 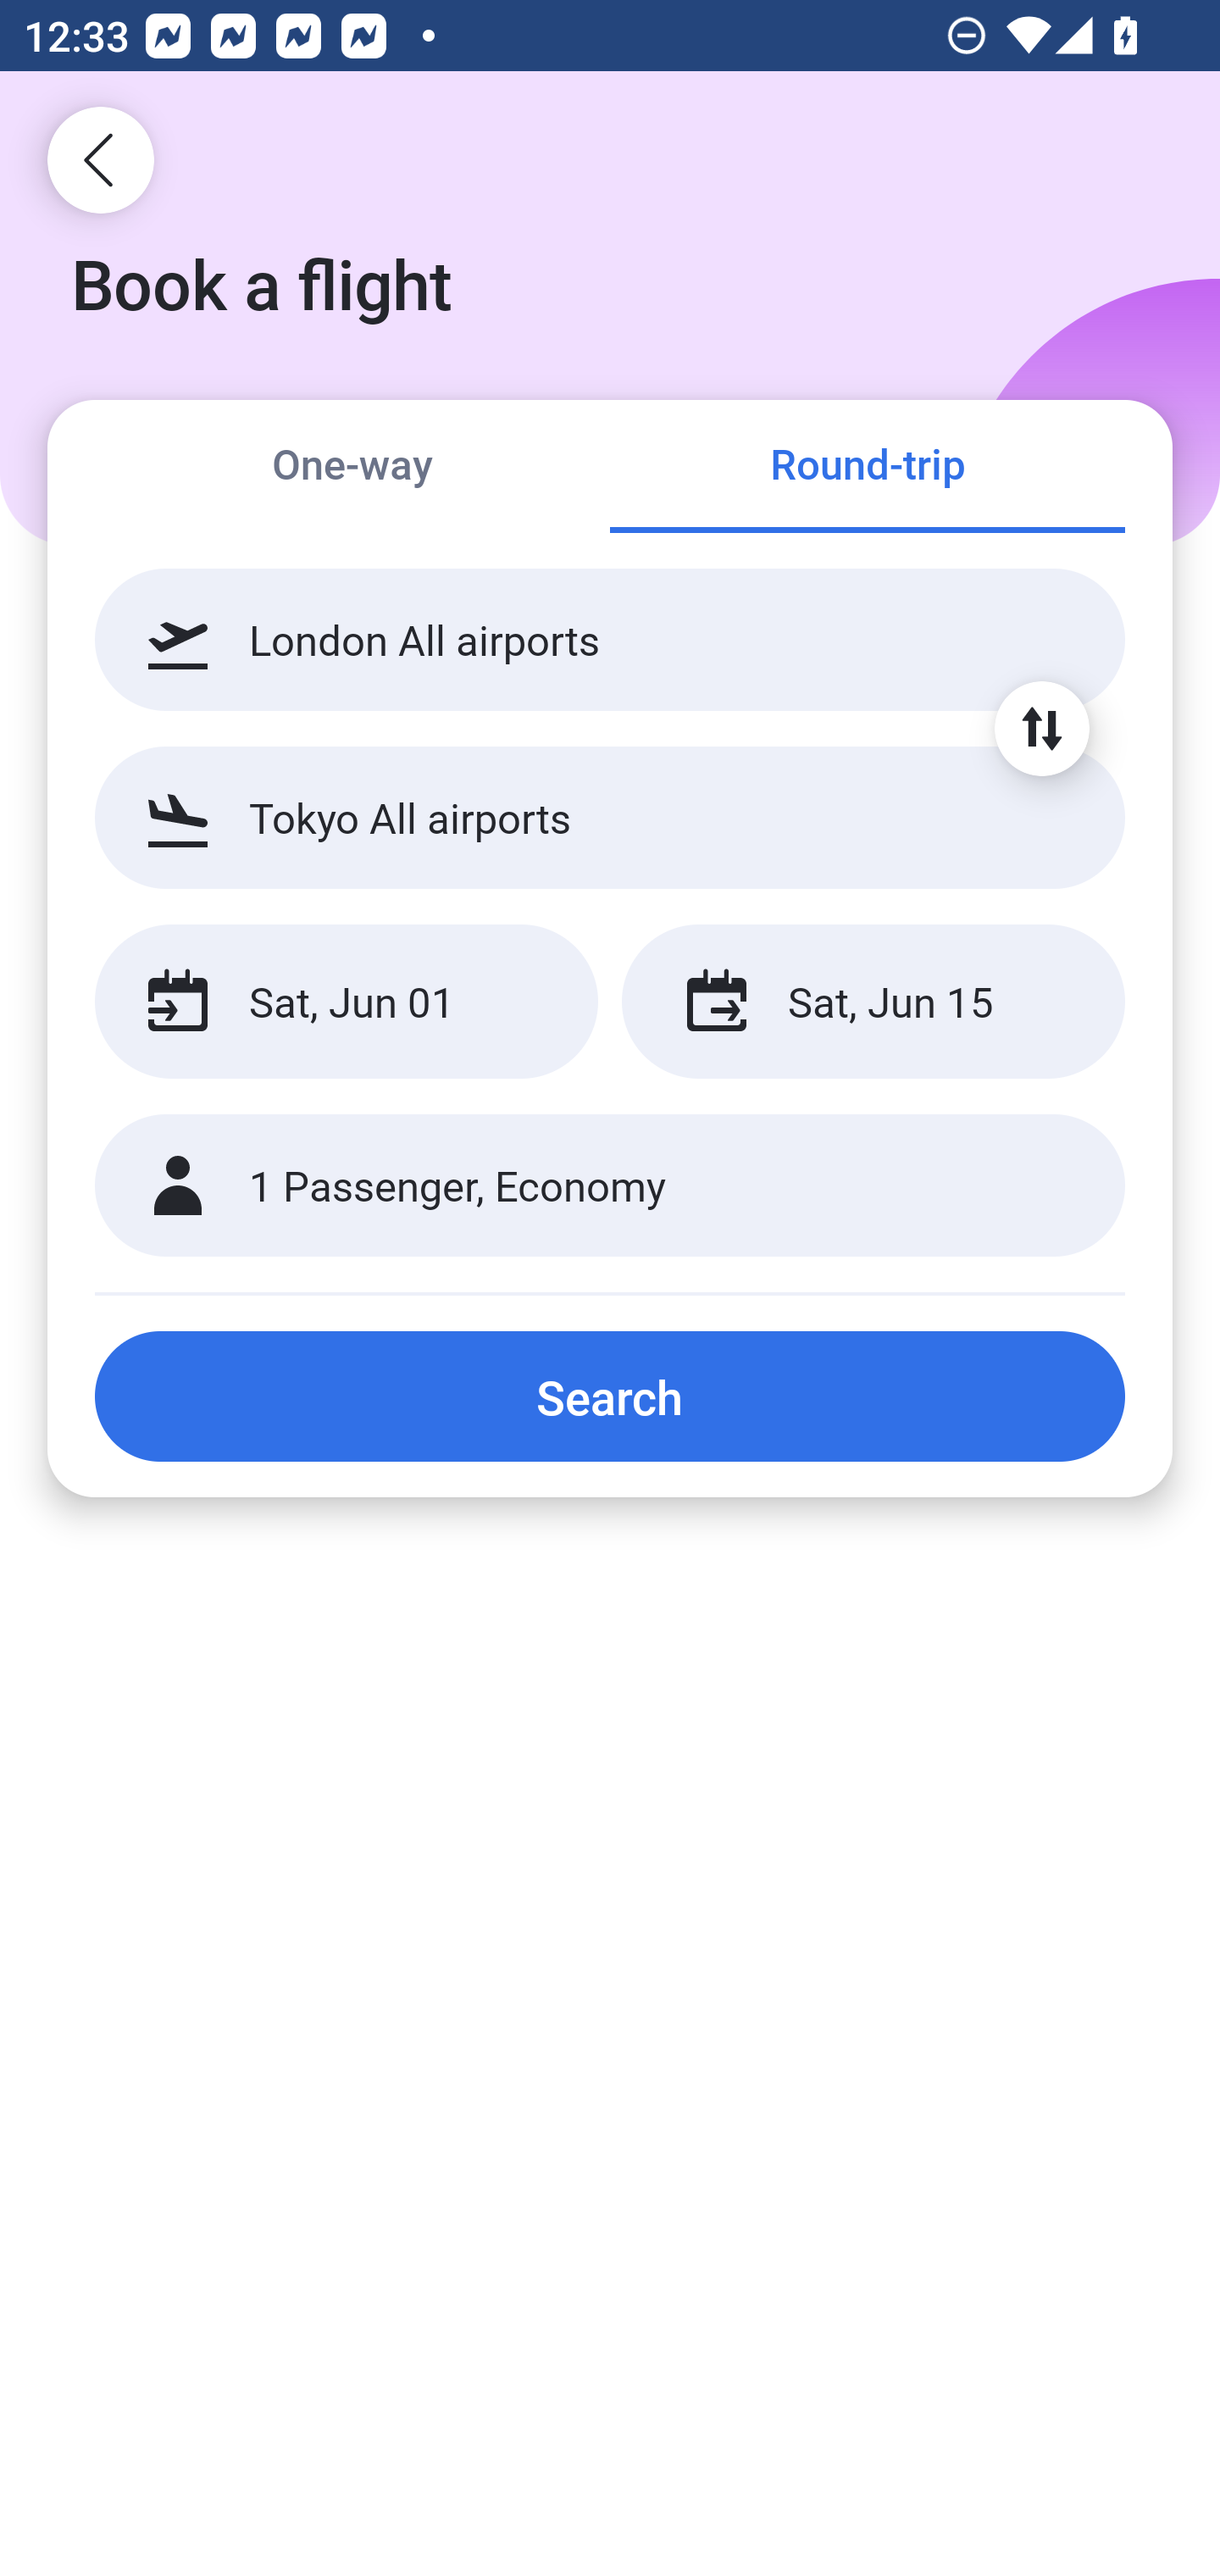 I want to click on Sat, Jun 15, so click(x=873, y=1002).